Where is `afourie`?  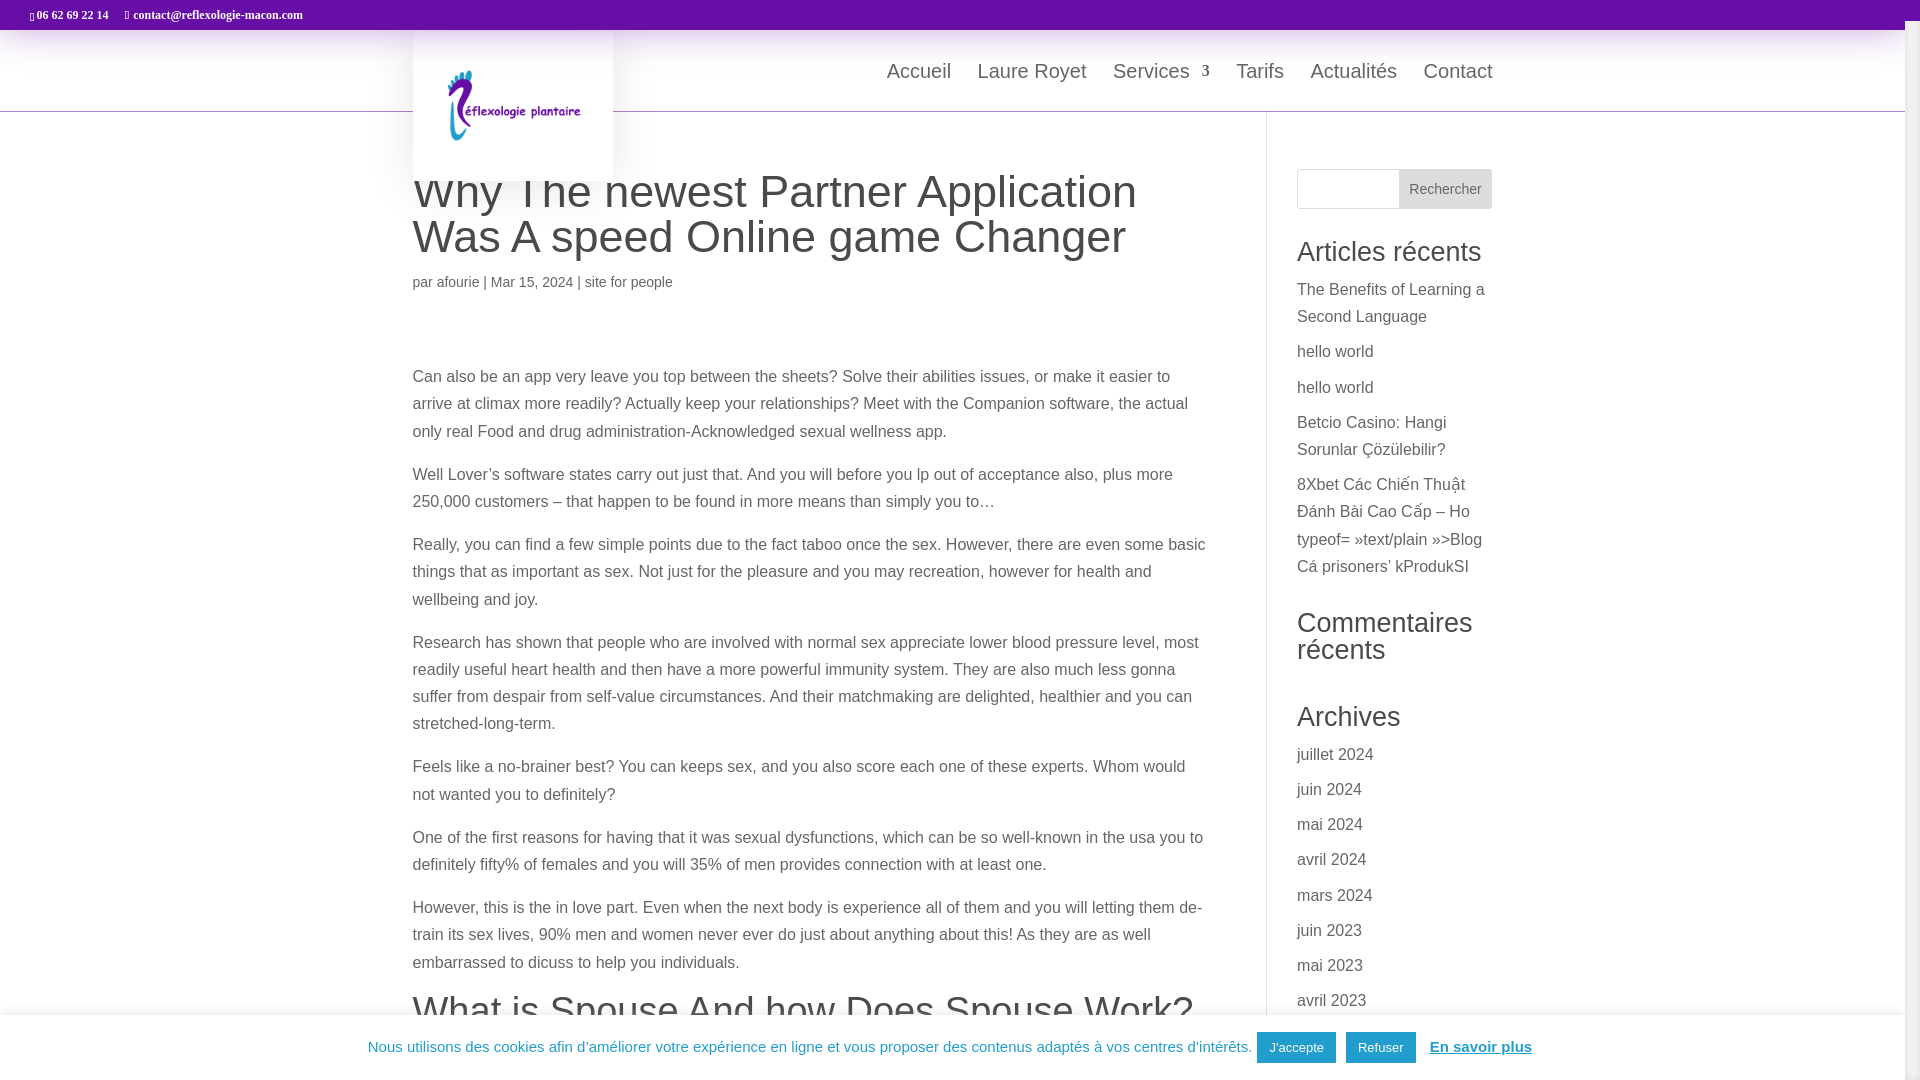
afourie is located at coordinates (458, 282).